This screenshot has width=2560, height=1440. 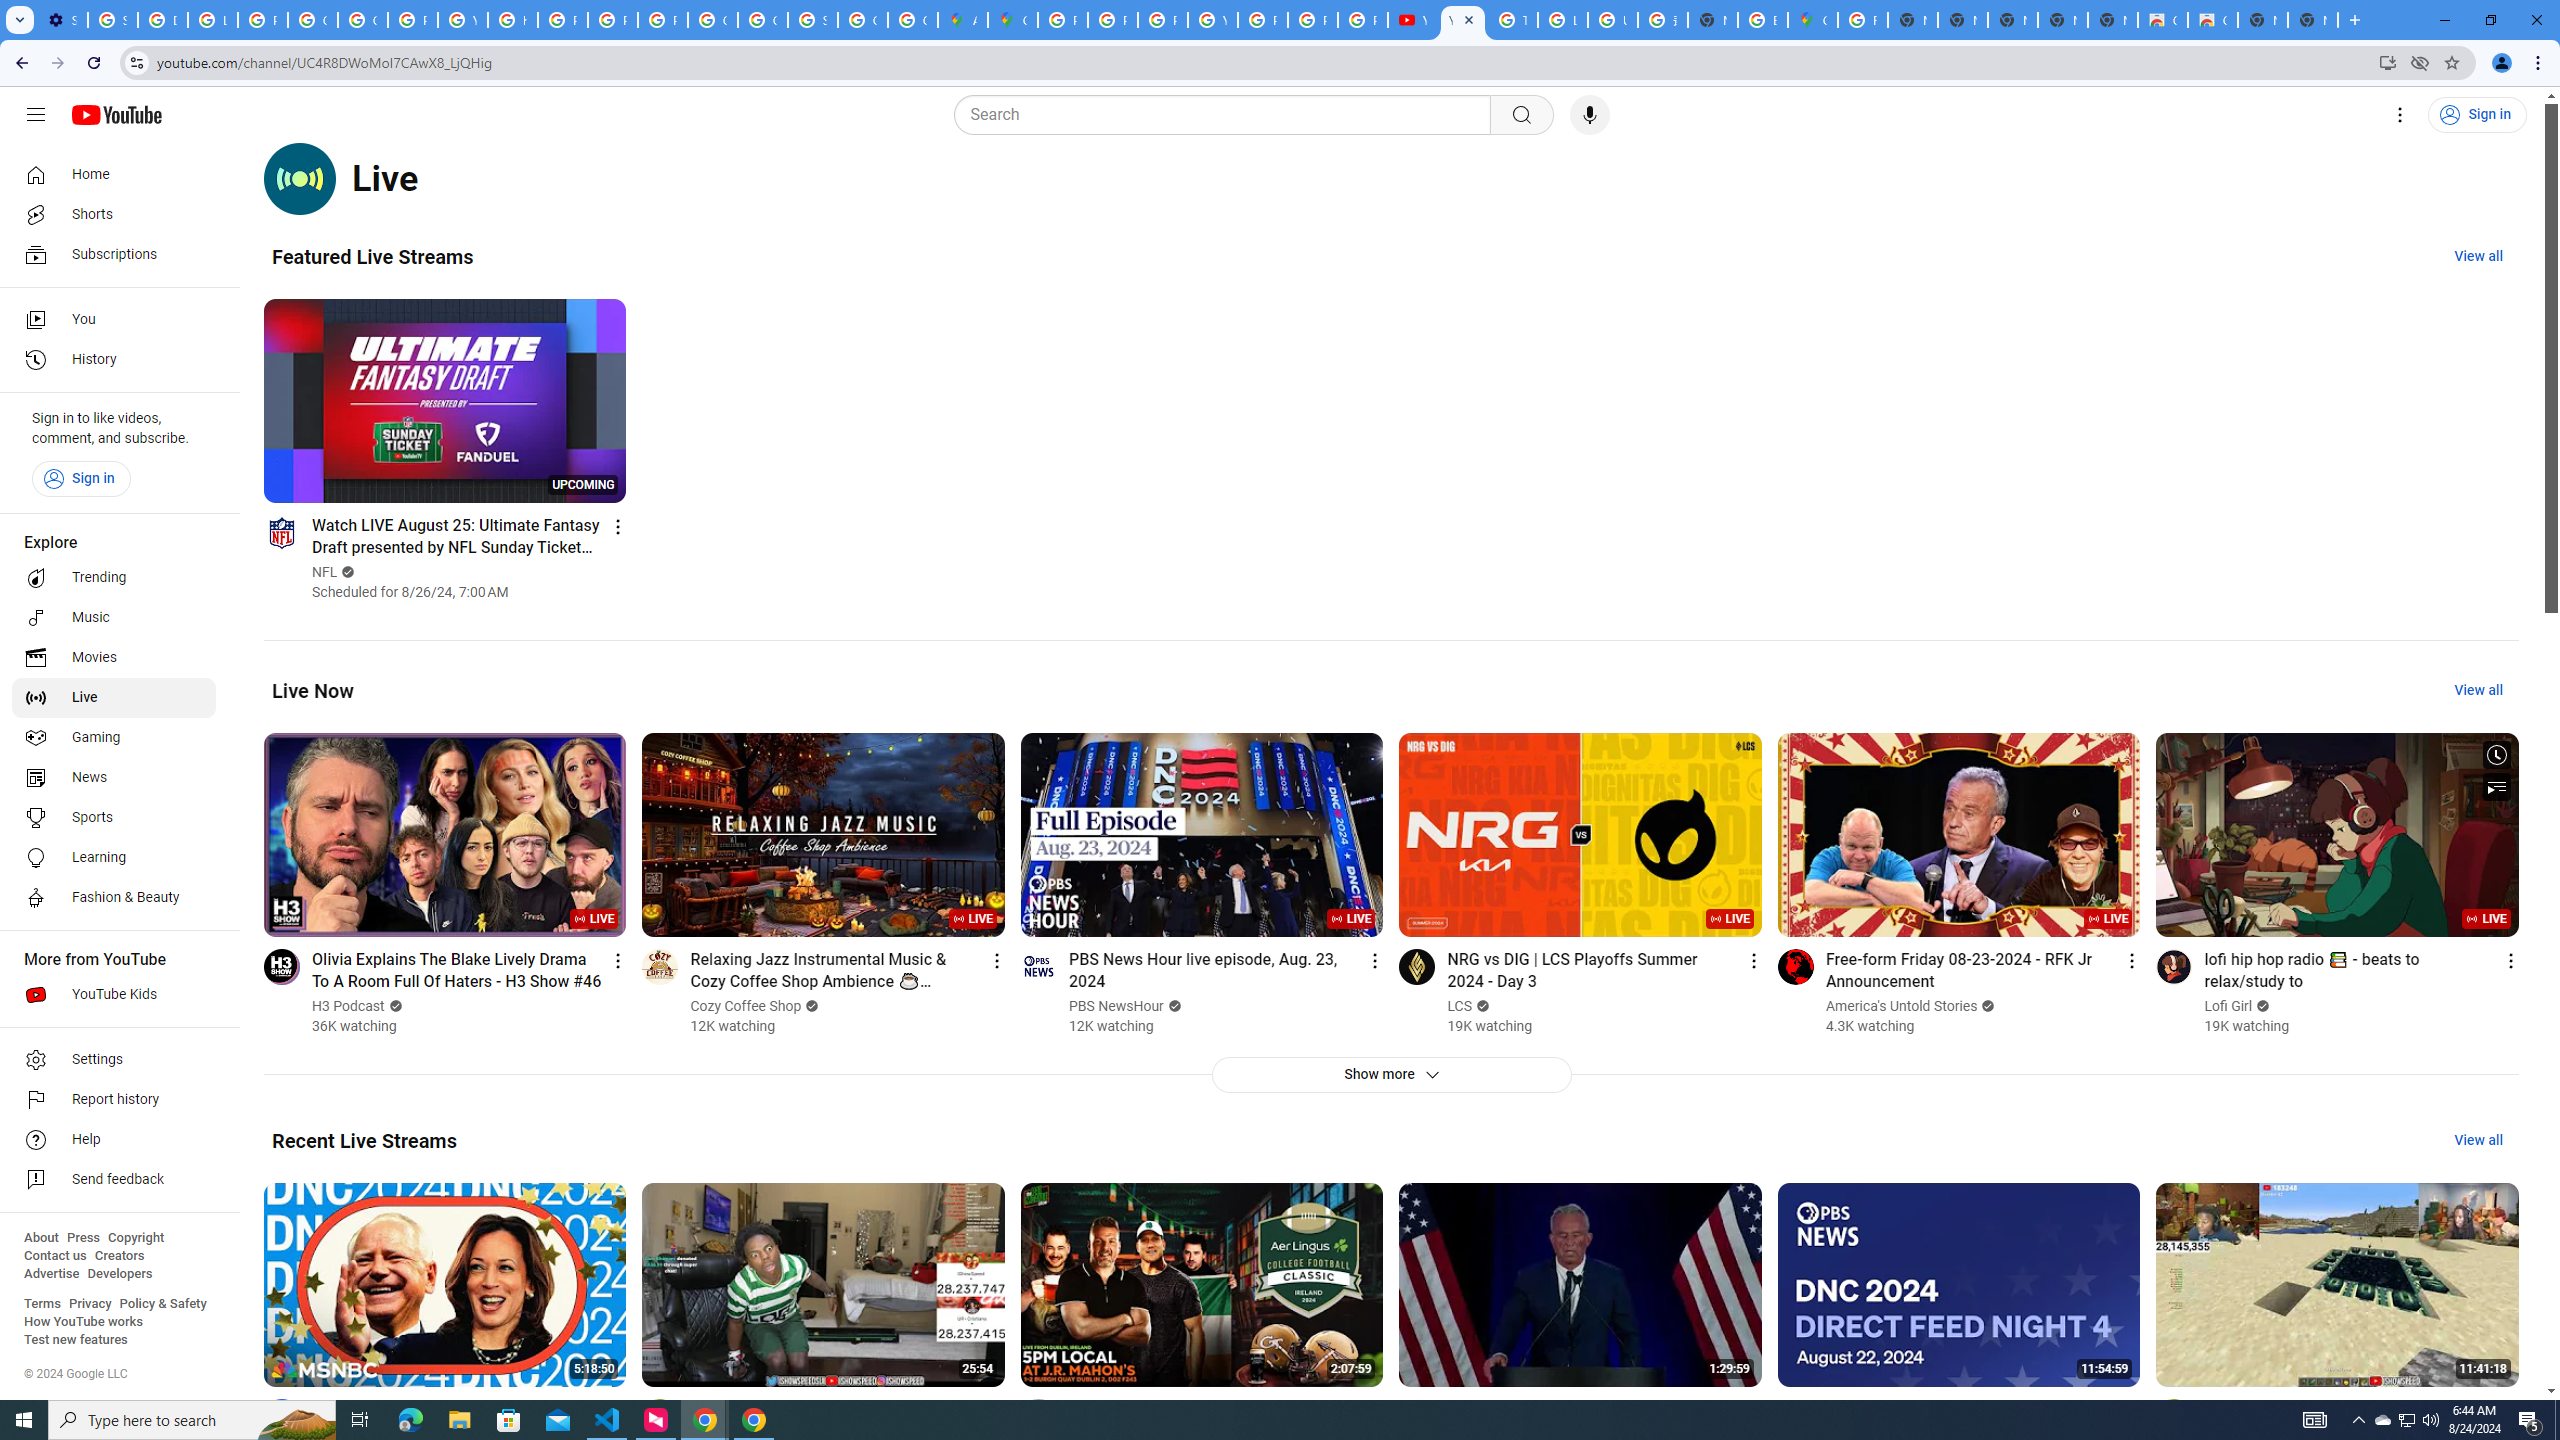 I want to click on Action menu, so click(x=2510, y=1410).